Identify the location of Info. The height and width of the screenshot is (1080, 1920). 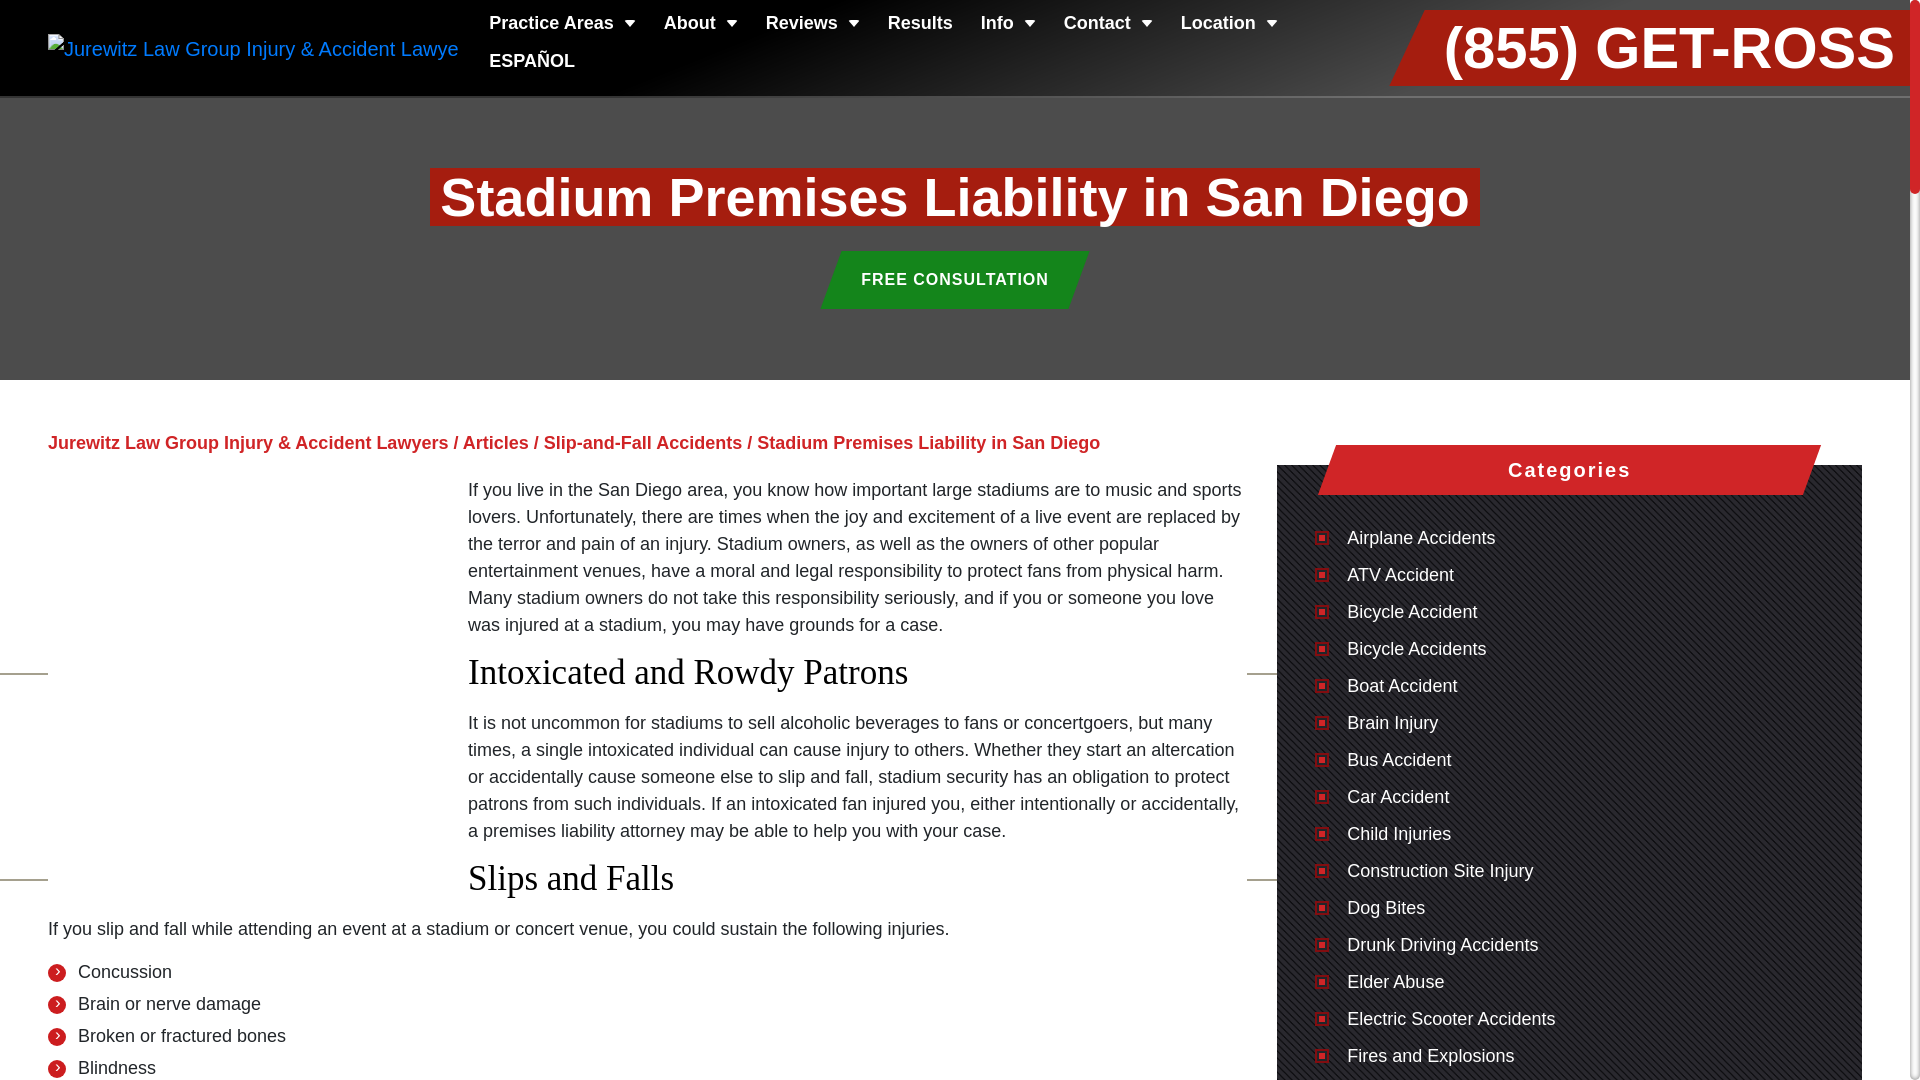
(1008, 26).